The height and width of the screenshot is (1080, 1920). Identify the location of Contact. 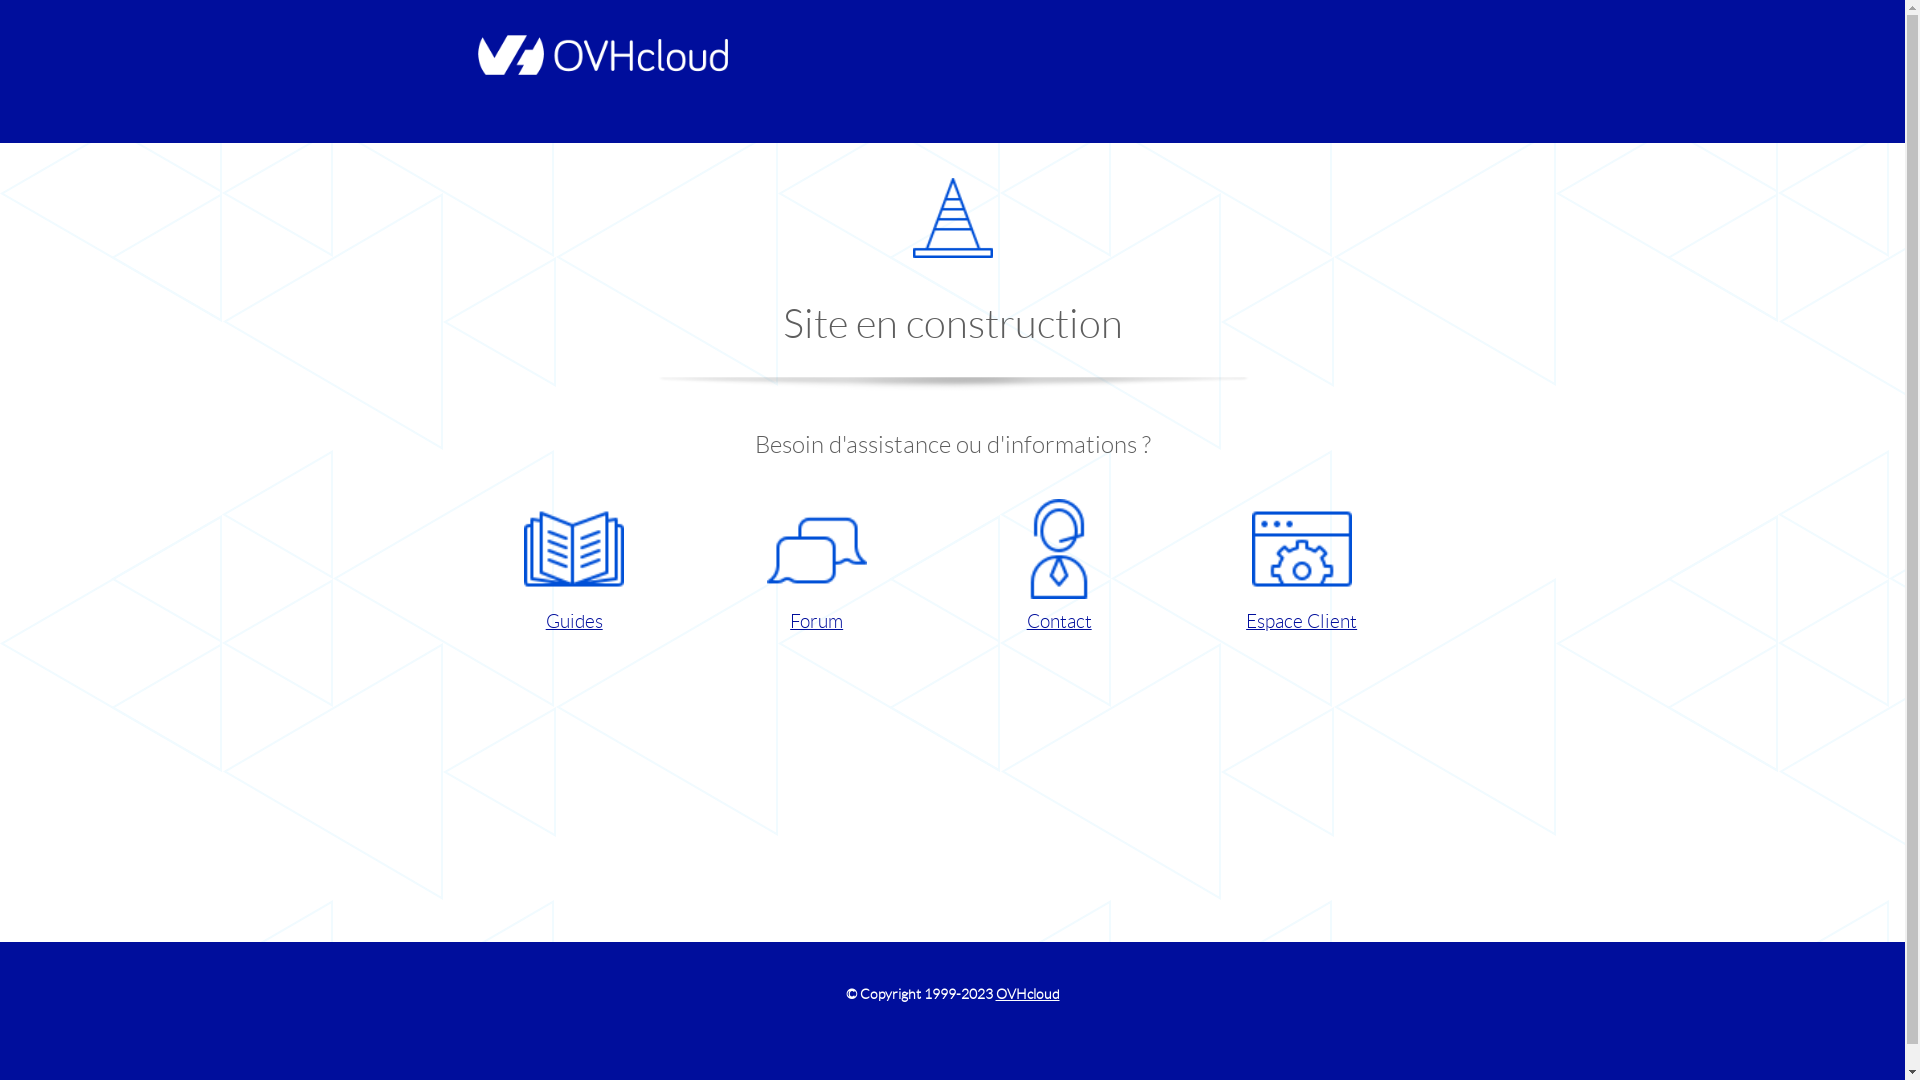
(1058, 568).